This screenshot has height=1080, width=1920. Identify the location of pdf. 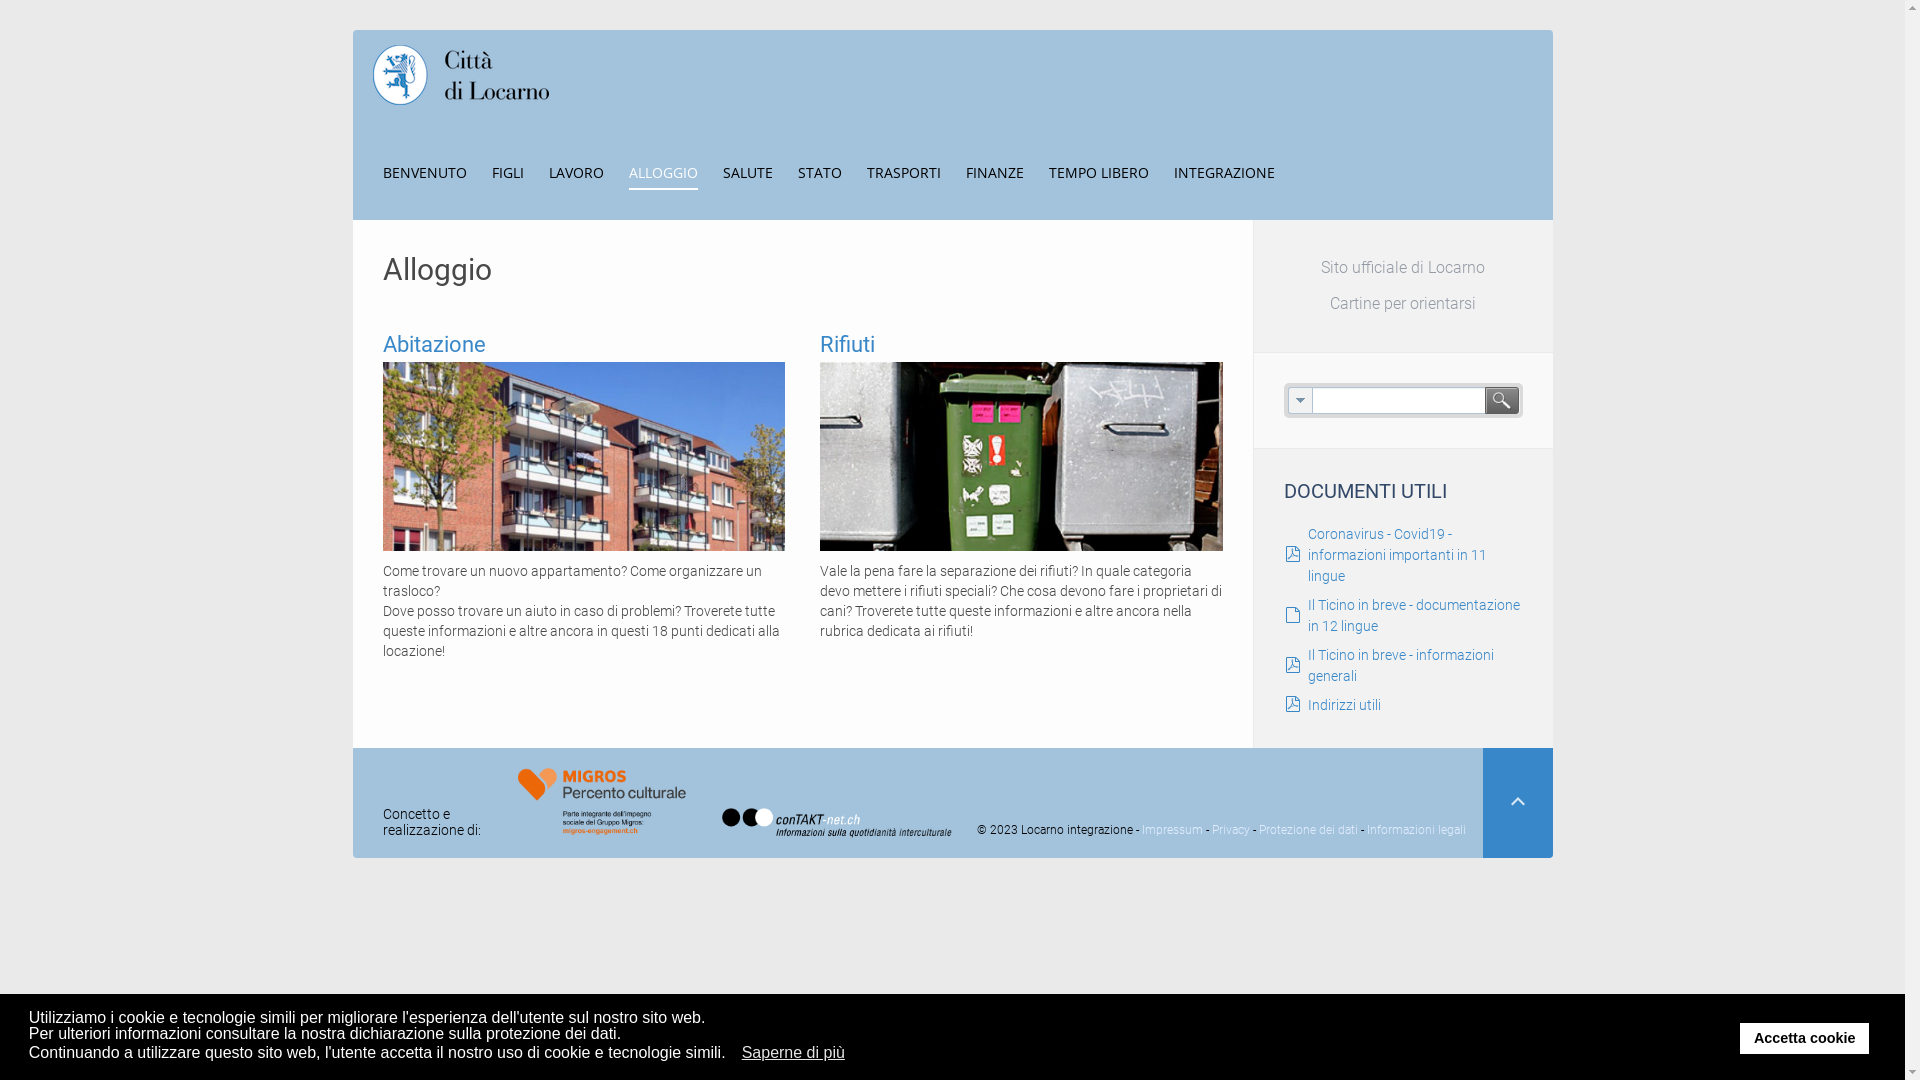
(1292, 705).